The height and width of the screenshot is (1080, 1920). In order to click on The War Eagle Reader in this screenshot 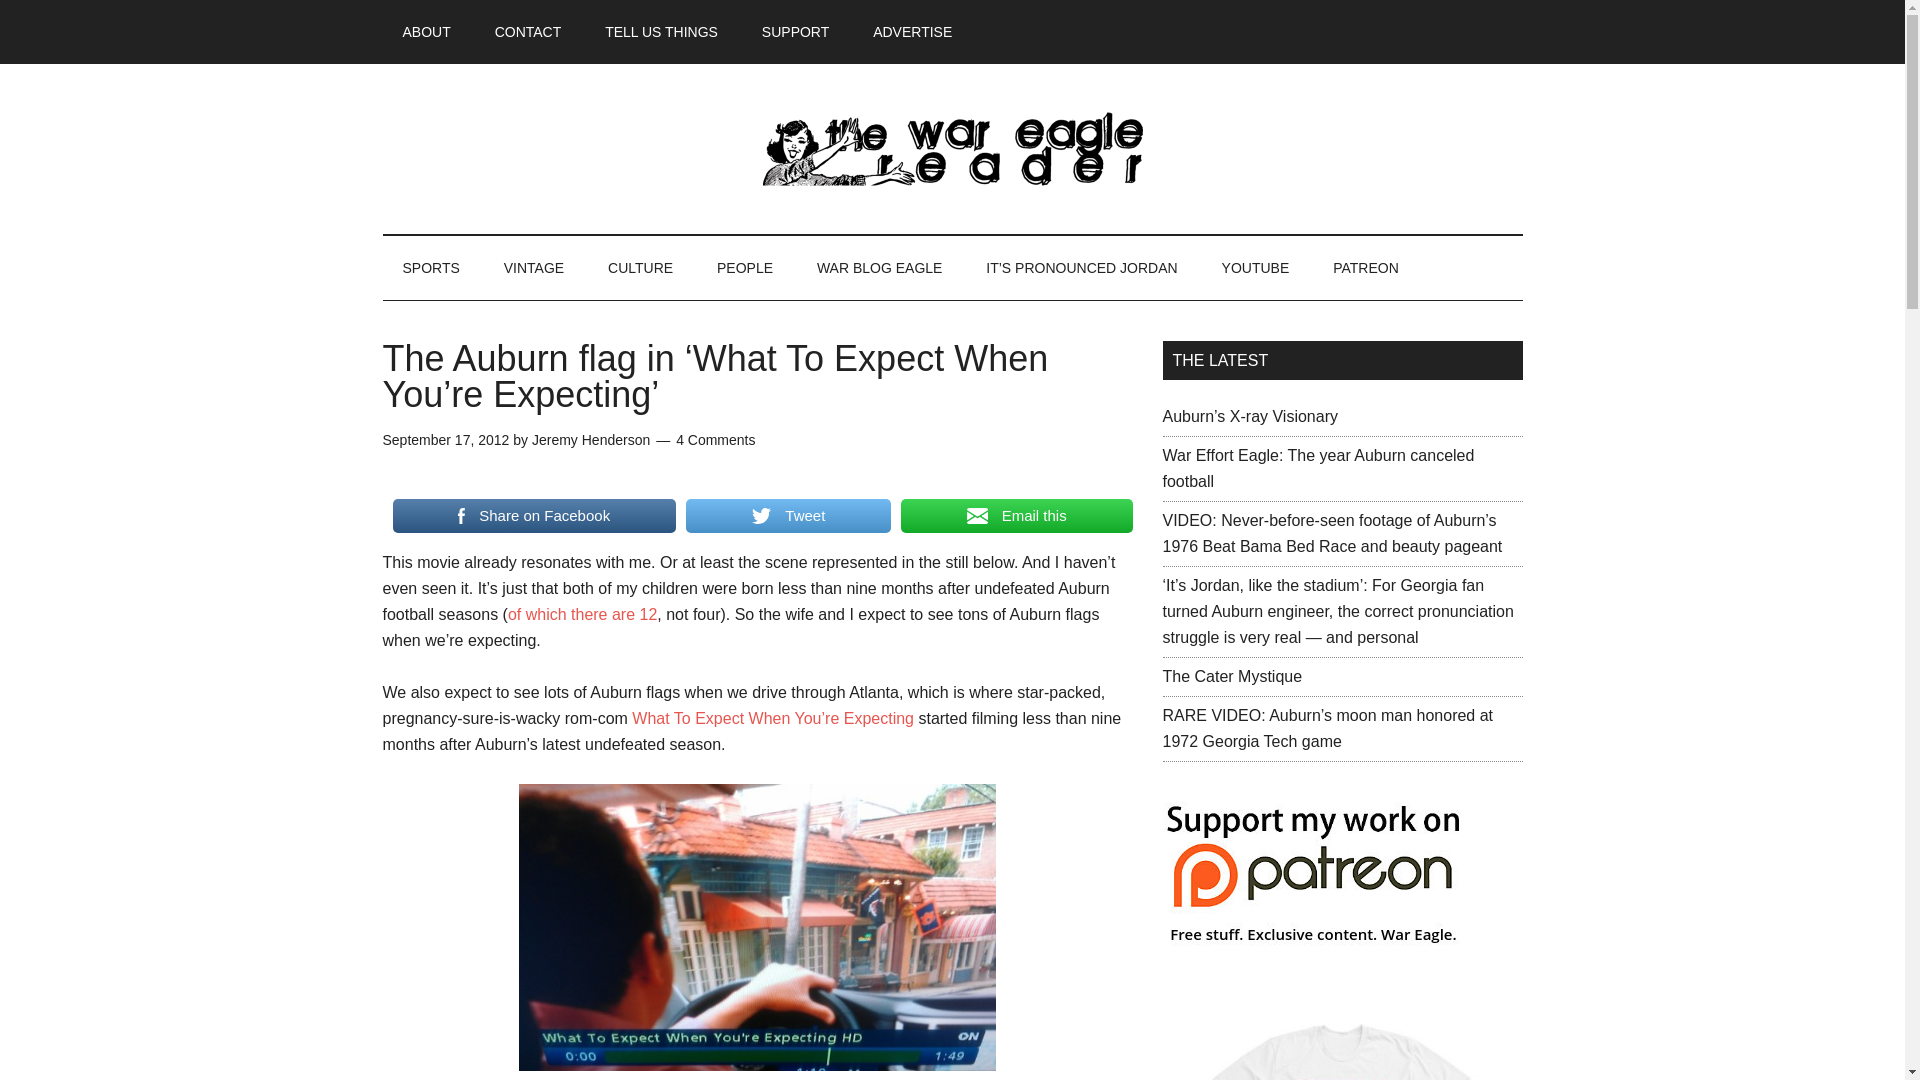, I will do `click(952, 148)`.